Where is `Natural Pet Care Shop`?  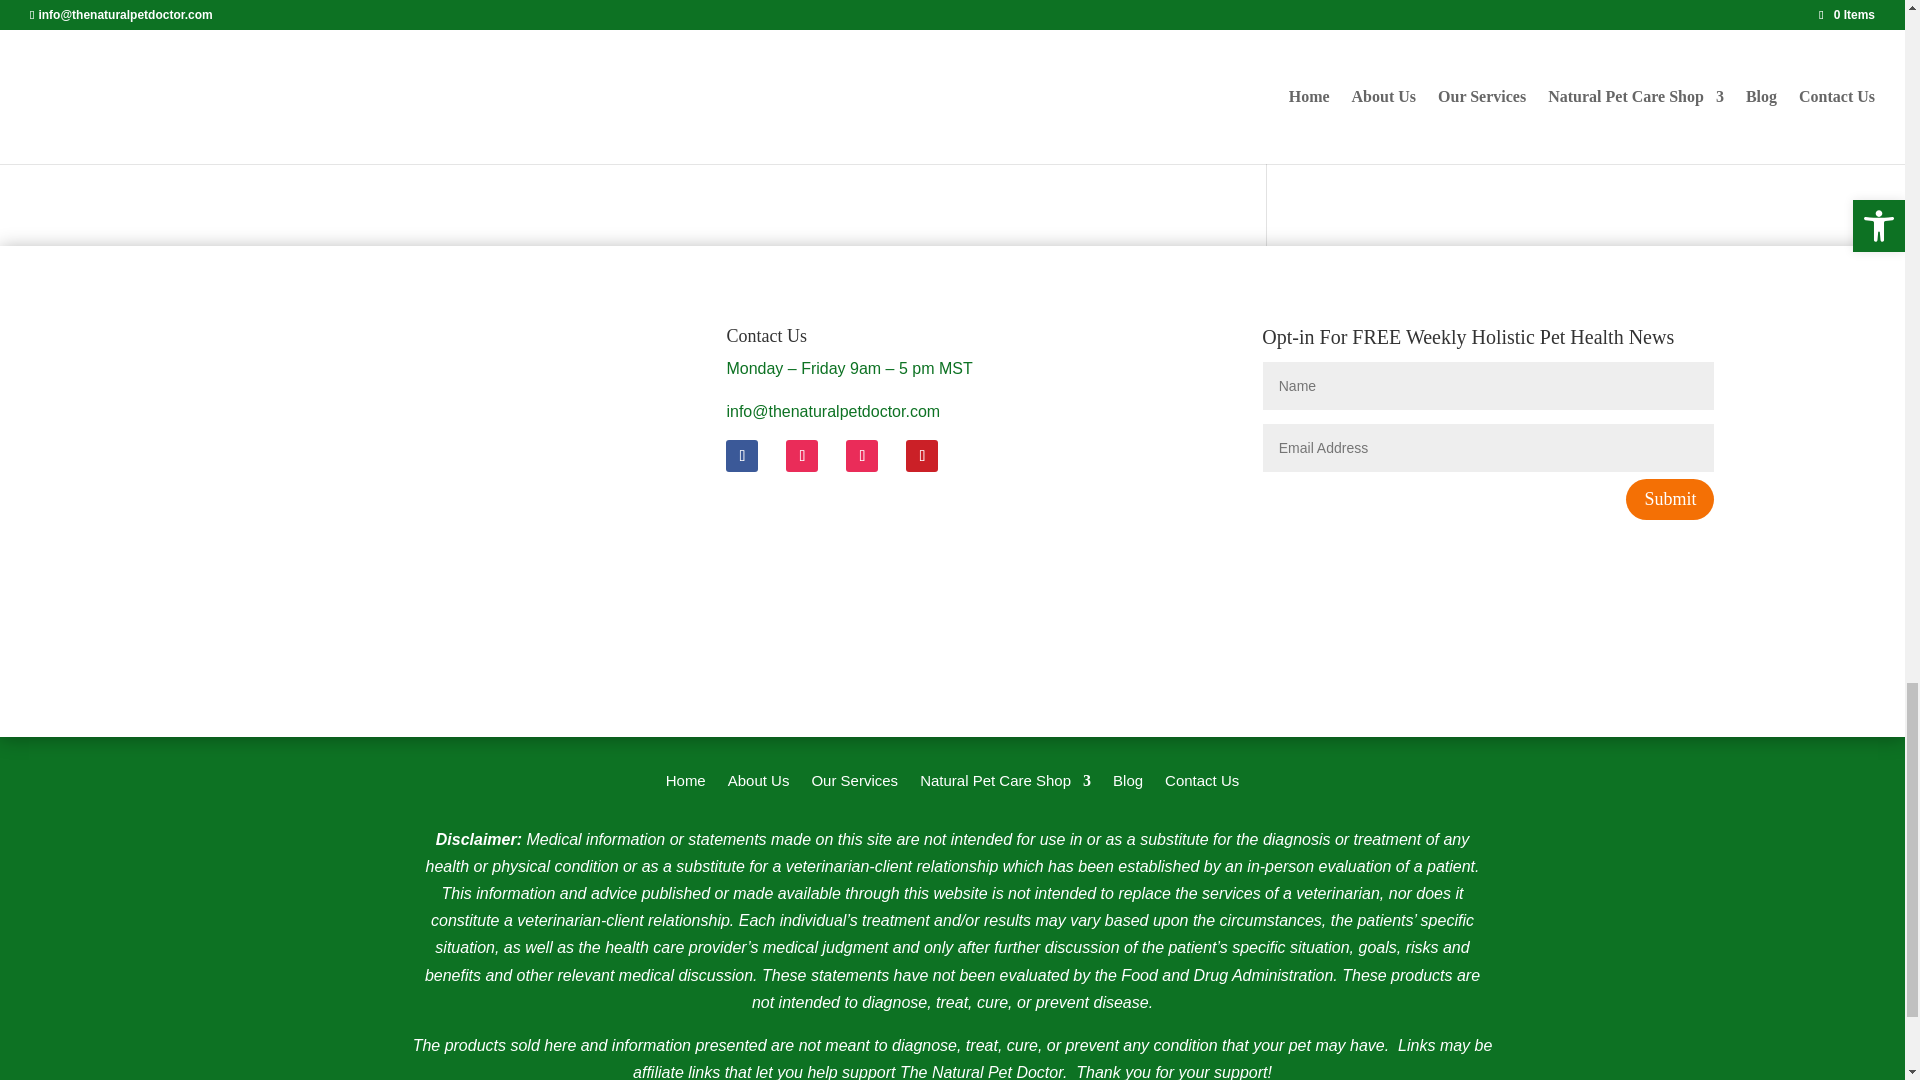 Natural Pet Care Shop is located at coordinates (1004, 784).